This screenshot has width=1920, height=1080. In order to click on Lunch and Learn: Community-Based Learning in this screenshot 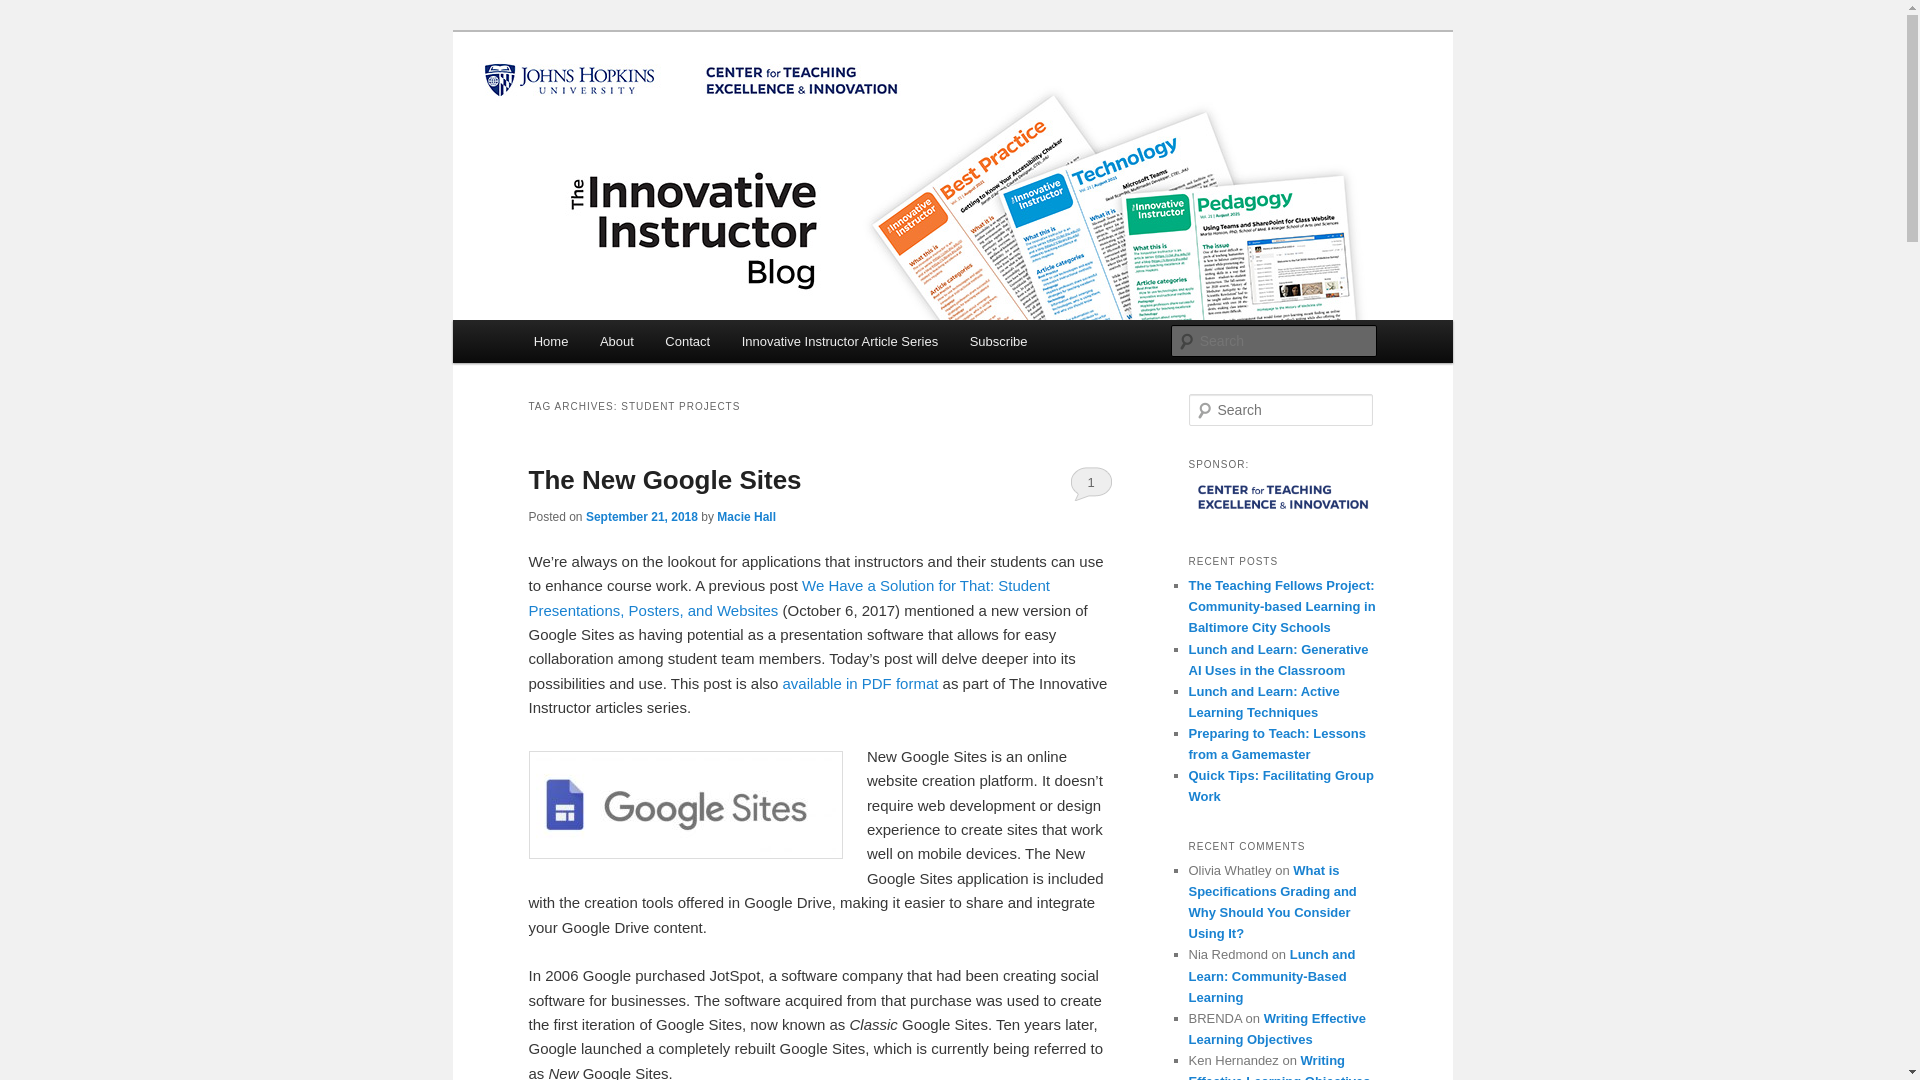, I will do `click(1272, 976)`.